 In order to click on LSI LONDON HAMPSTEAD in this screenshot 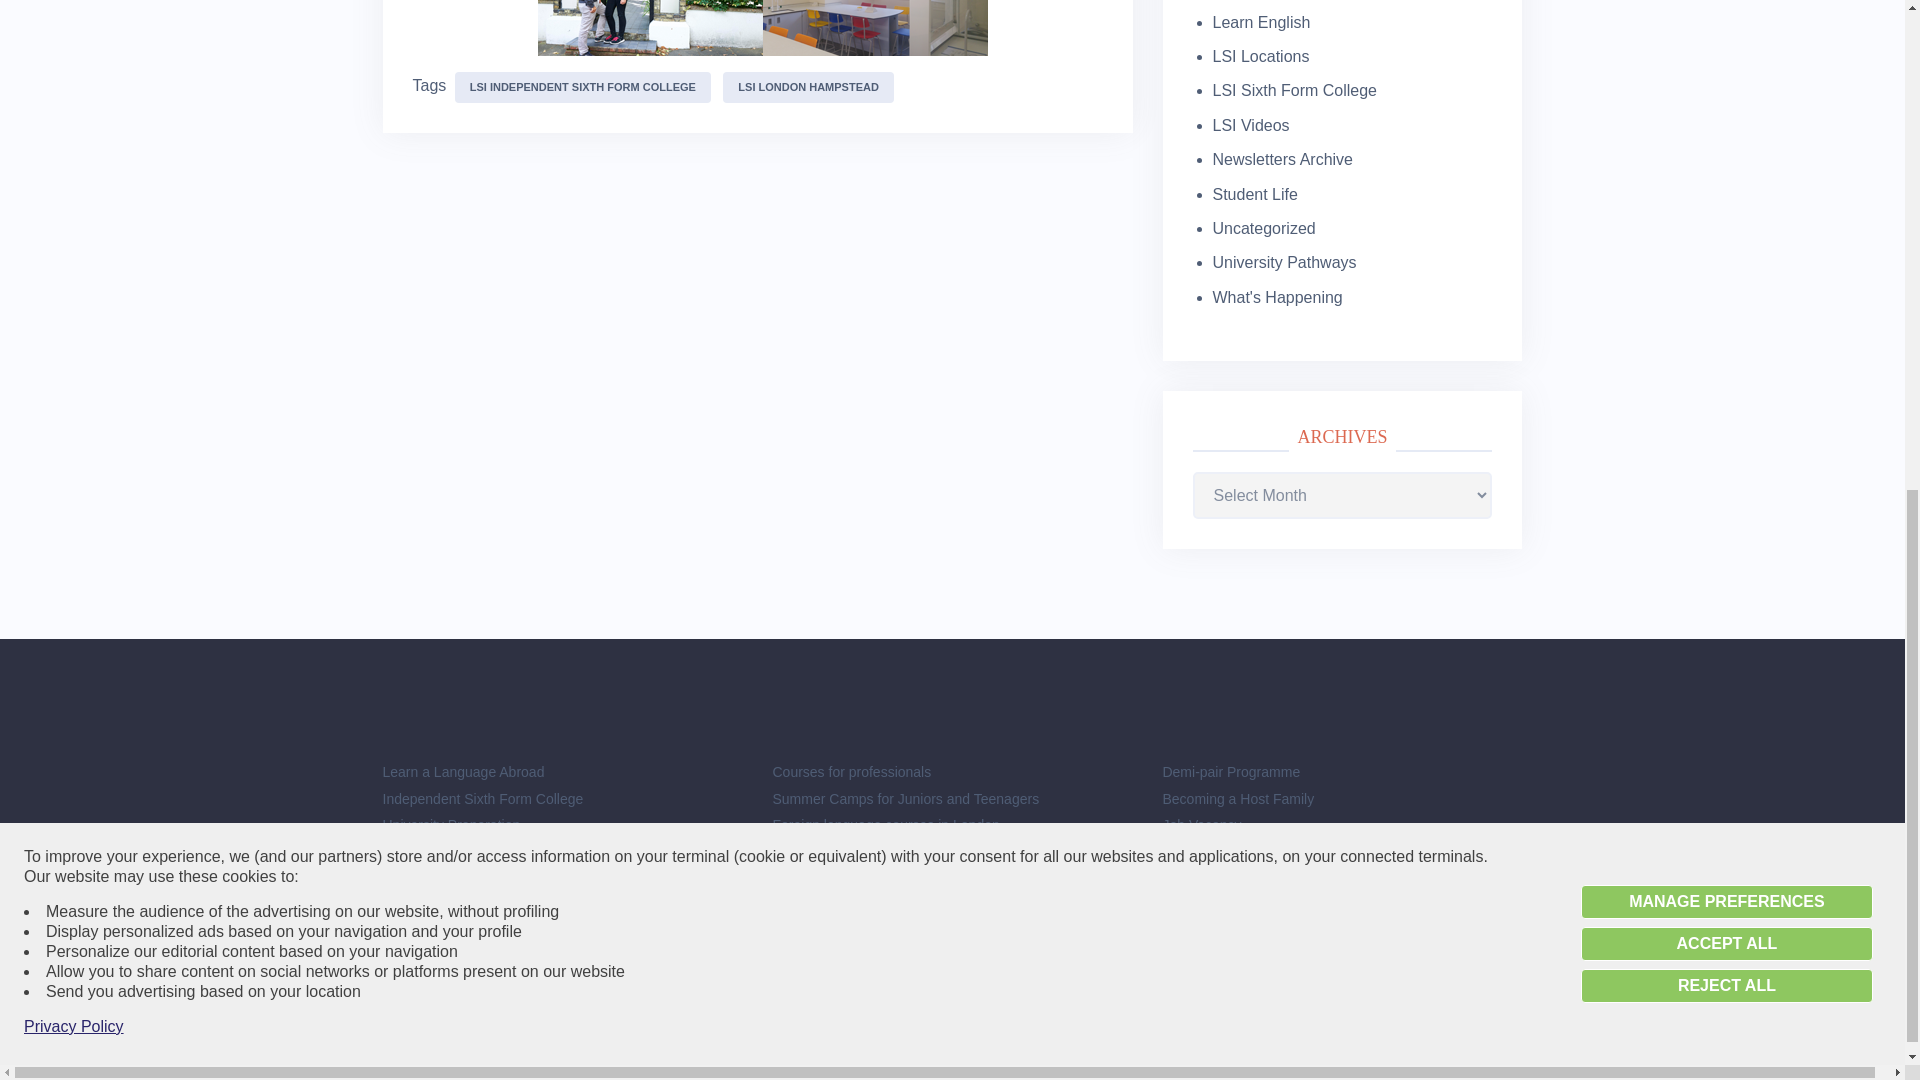, I will do `click(808, 87)`.